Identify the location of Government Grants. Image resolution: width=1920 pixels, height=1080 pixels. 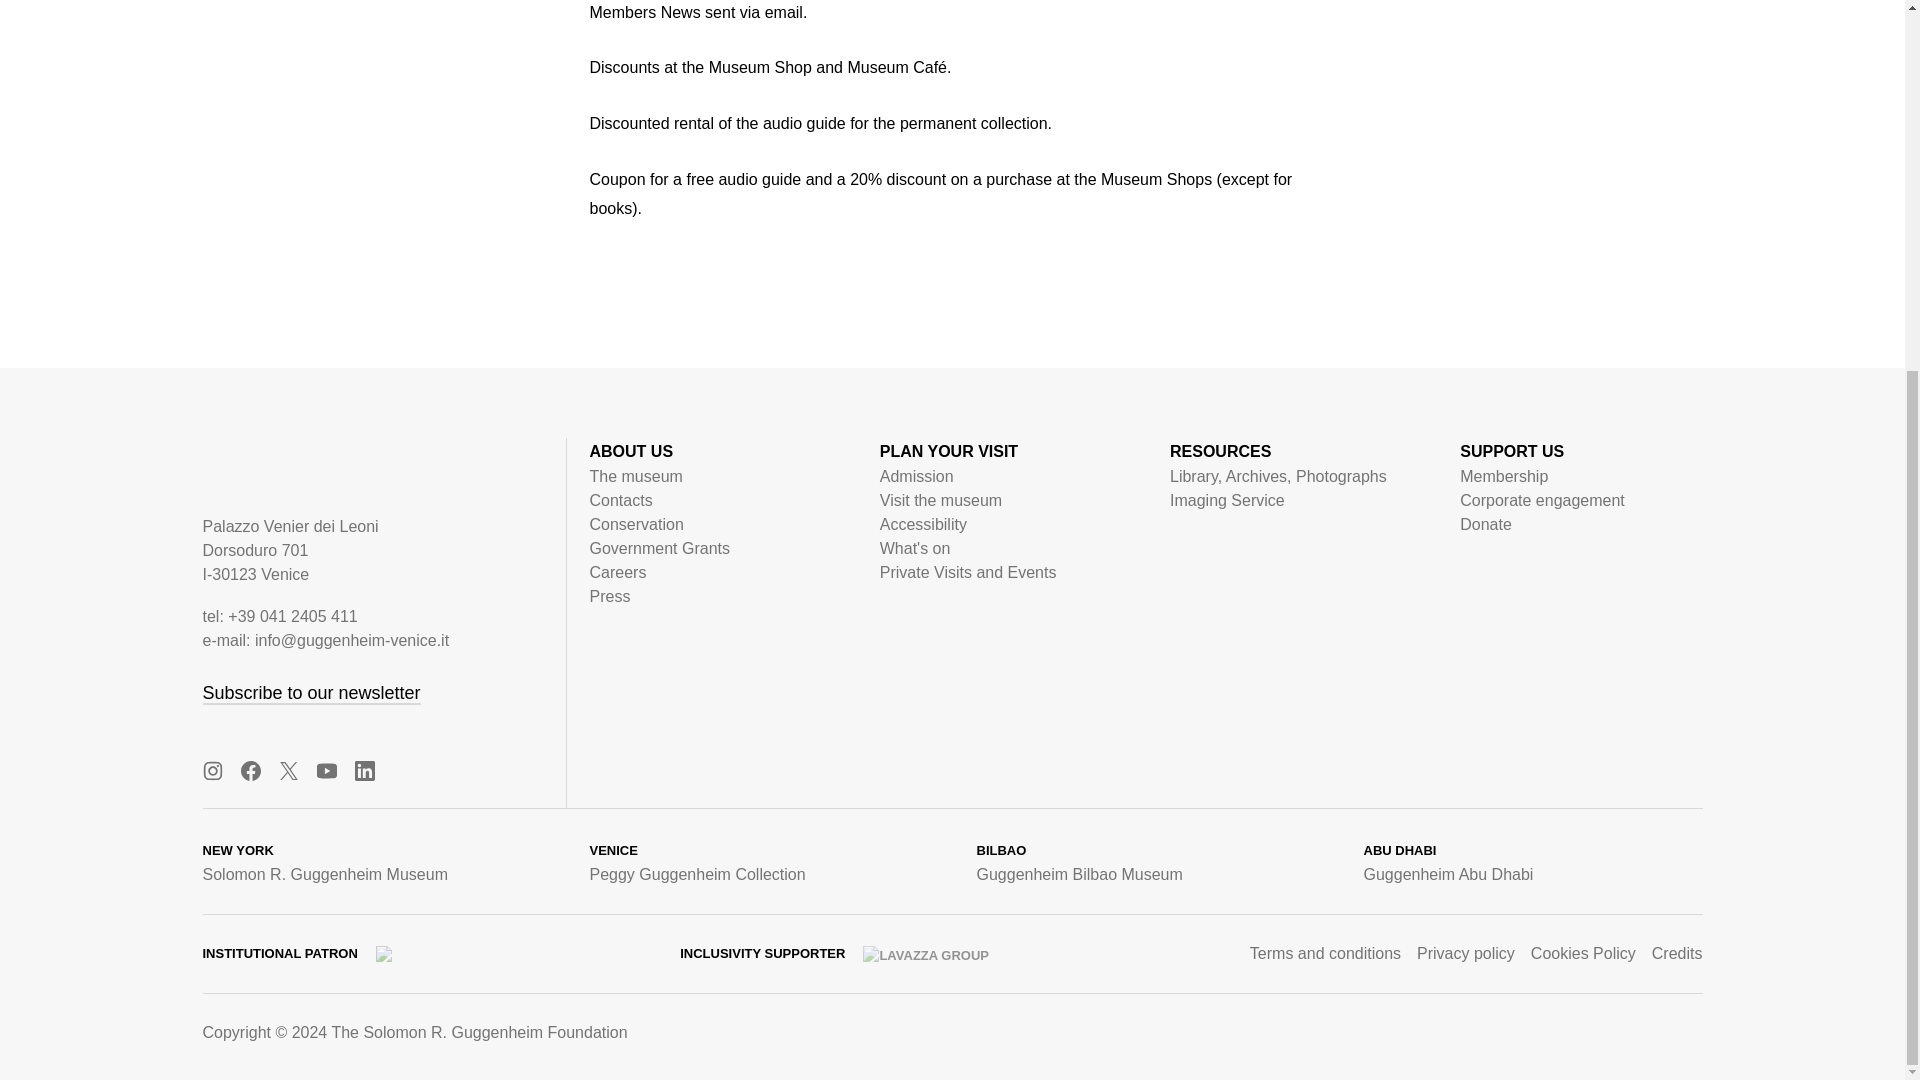
(660, 548).